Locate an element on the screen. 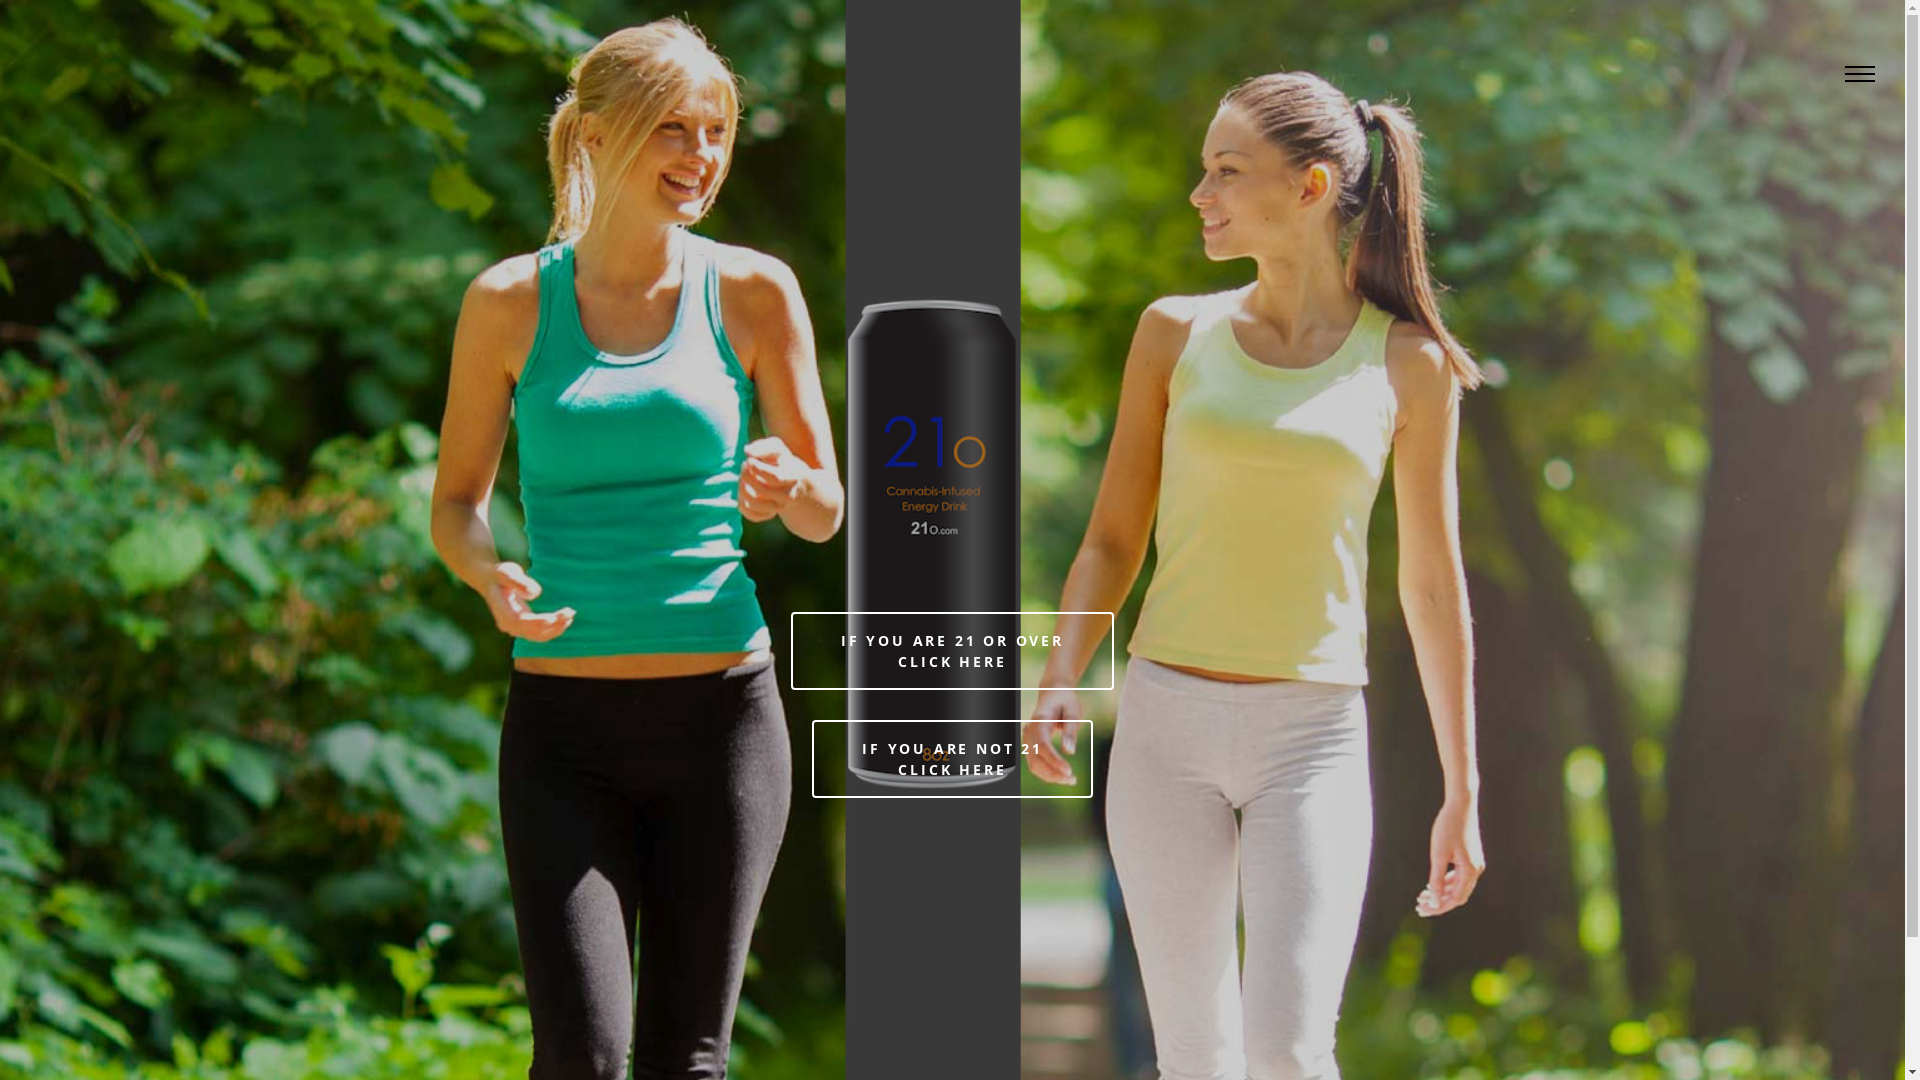  IF YOU ARE 21 OR OVER
CLICK HERE is located at coordinates (952, 651).